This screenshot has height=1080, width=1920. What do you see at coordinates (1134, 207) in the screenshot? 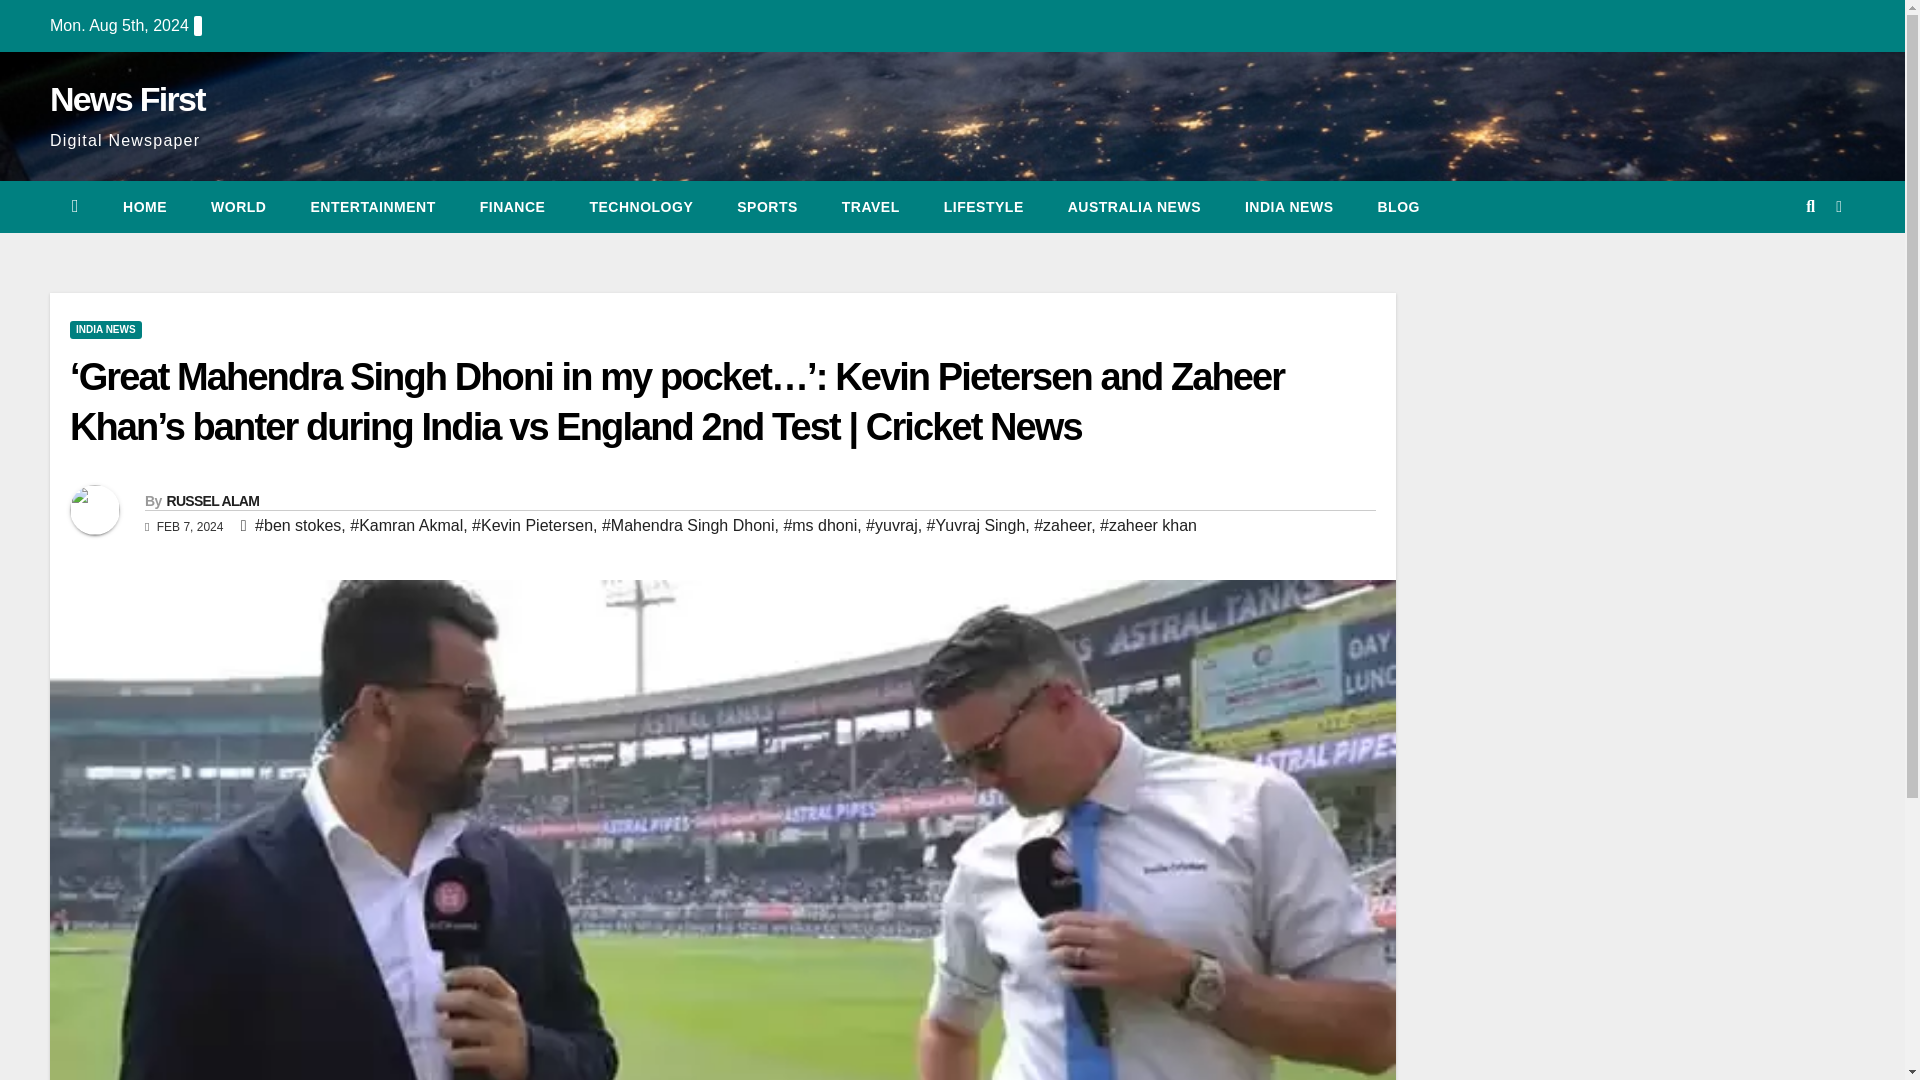
I see `AUSTRALIA NEWS` at bounding box center [1134, 207].